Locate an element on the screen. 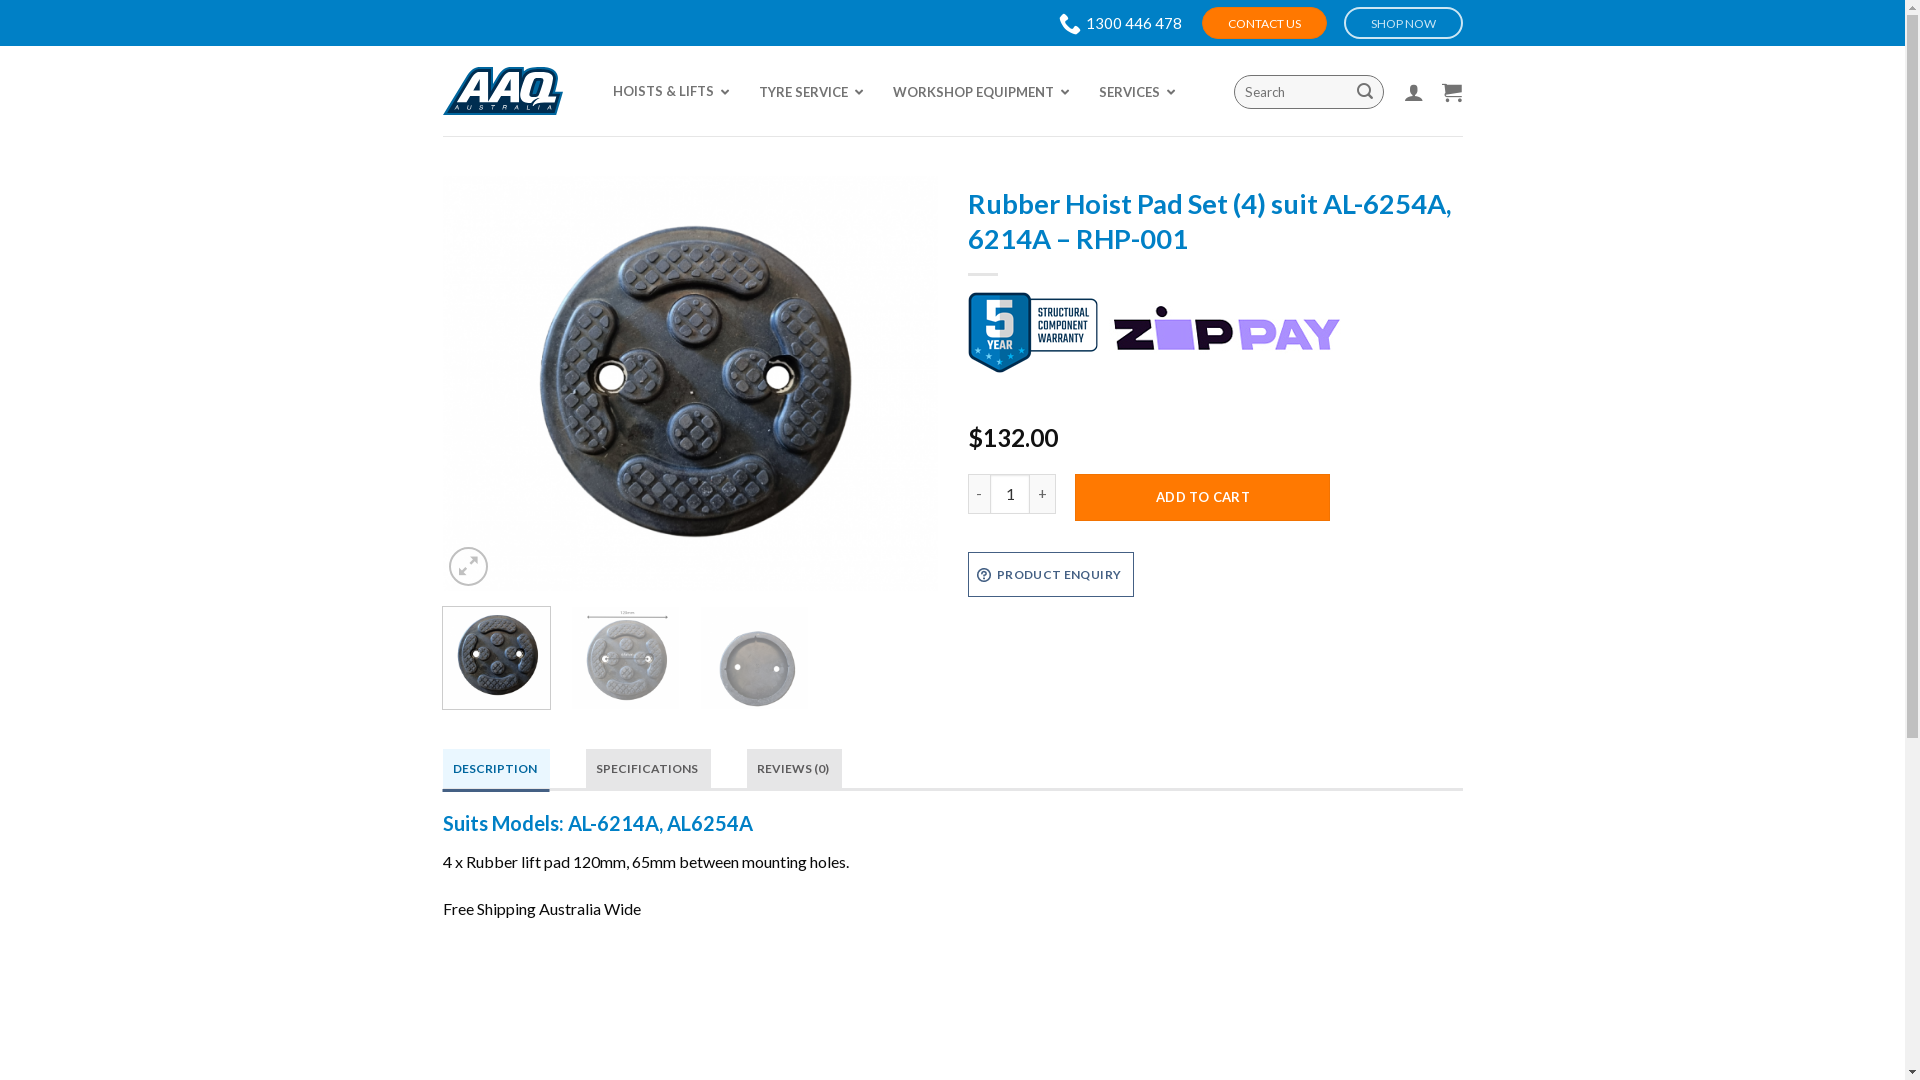 The image size is (1920, 1080). DESCRIPTION is located at coordinates (496, 768).